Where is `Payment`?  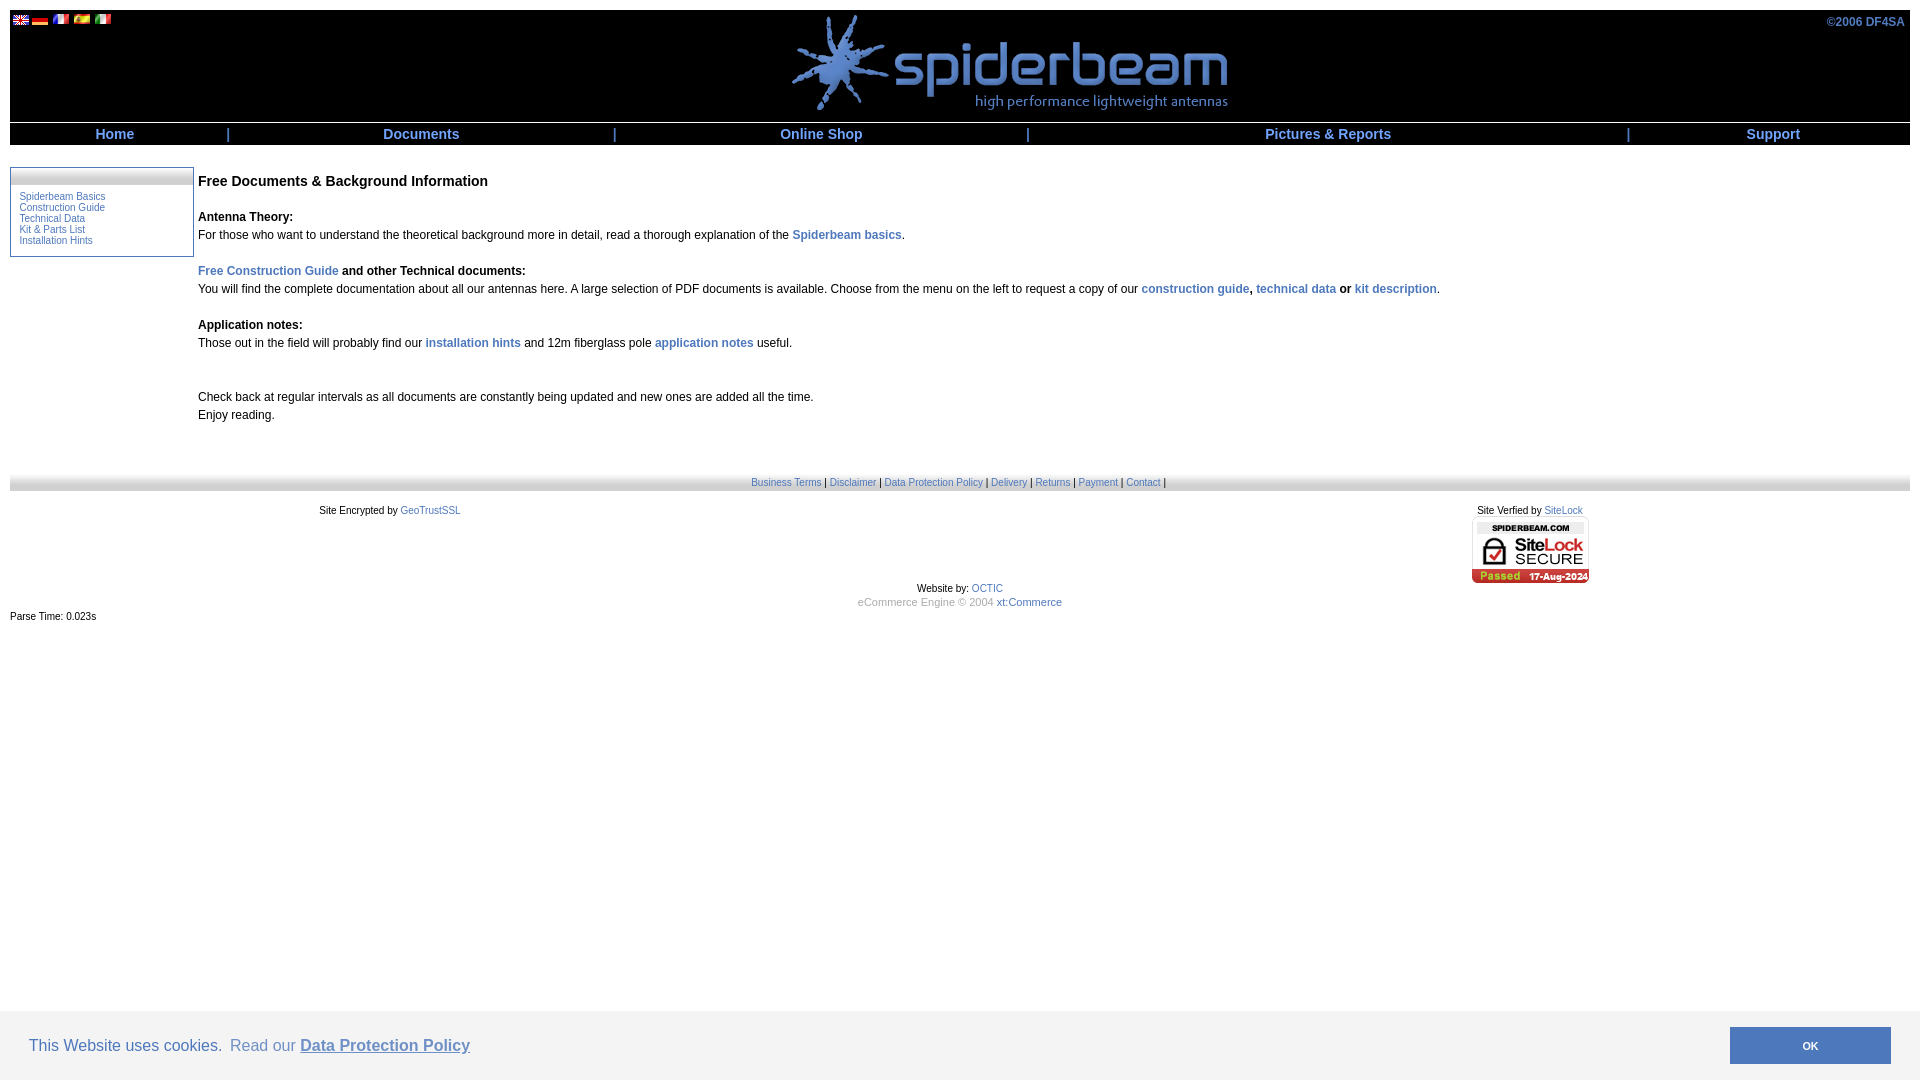
Payment is located at coordinates (1098, 482).